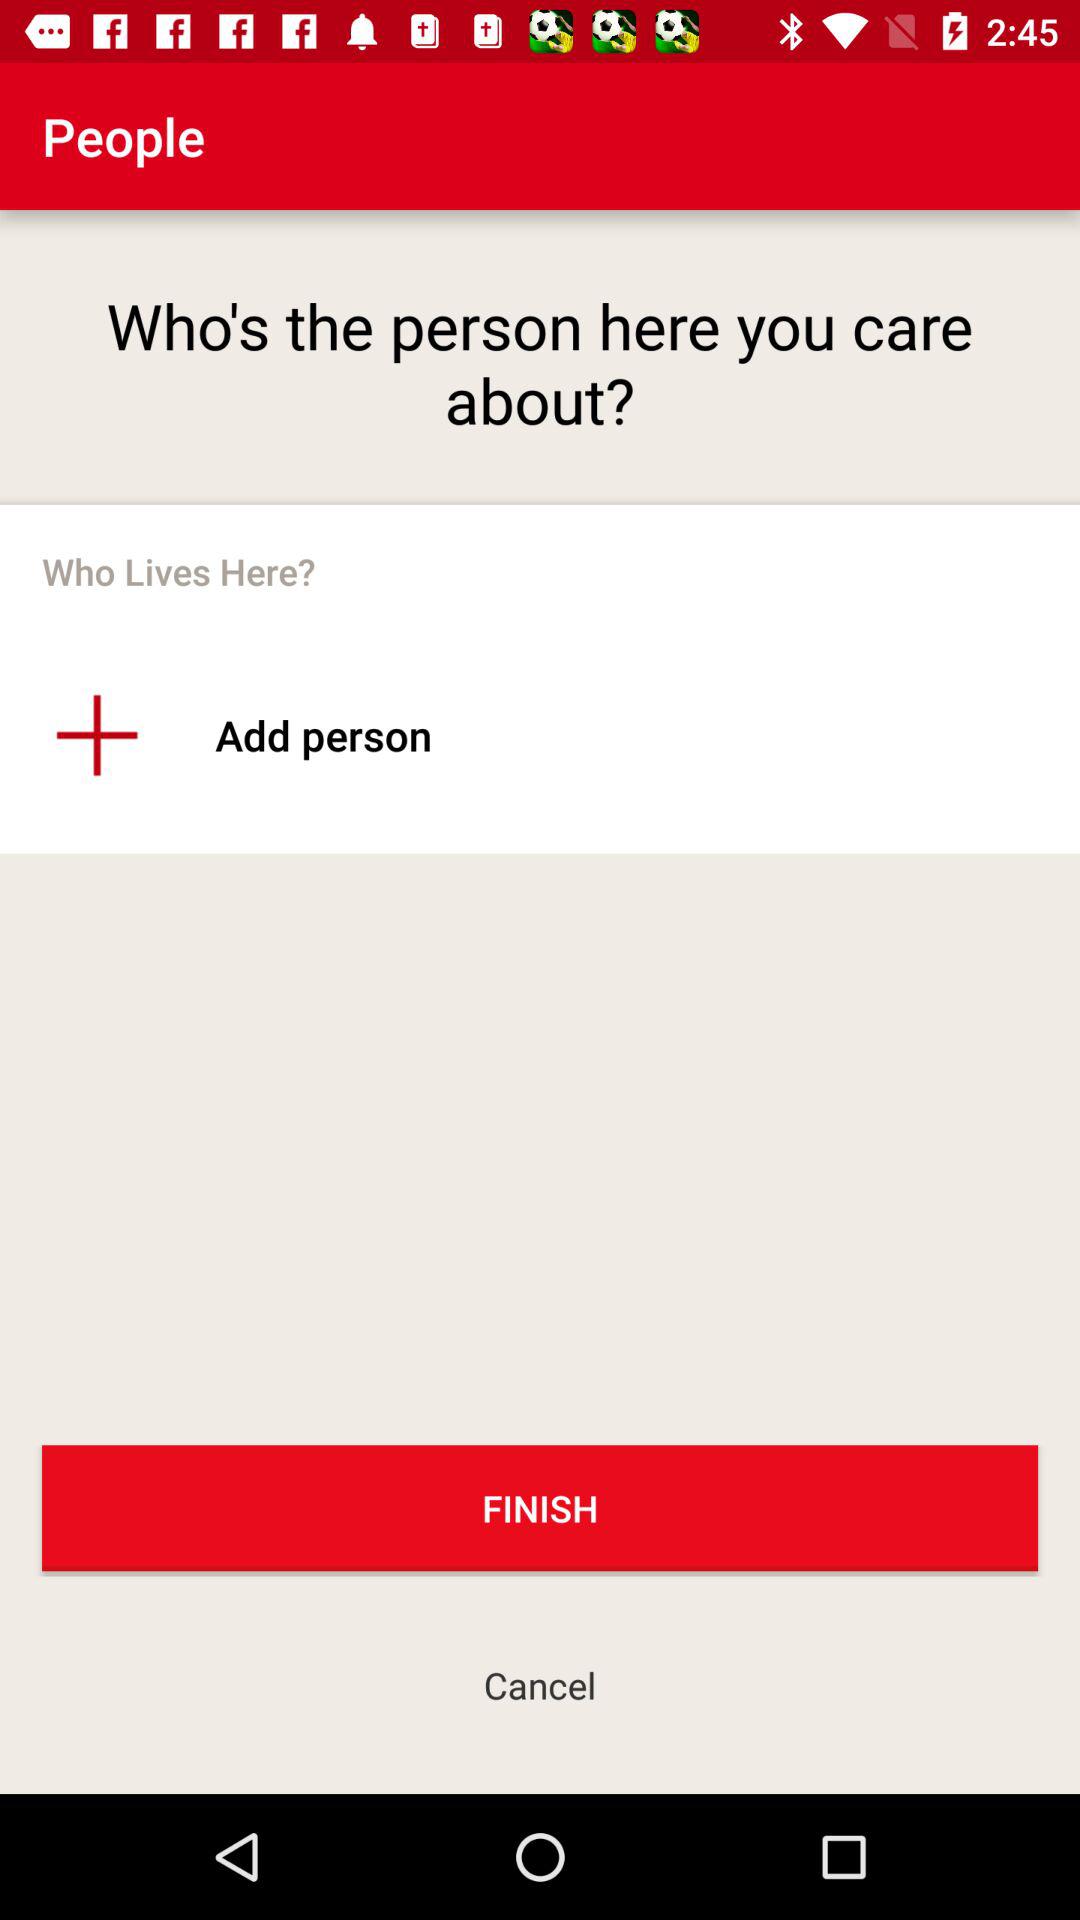 Image resolution: width=1080 pixels, height=1920 pixels. I want to click on turn on cancel icon, so click(540, 1684).